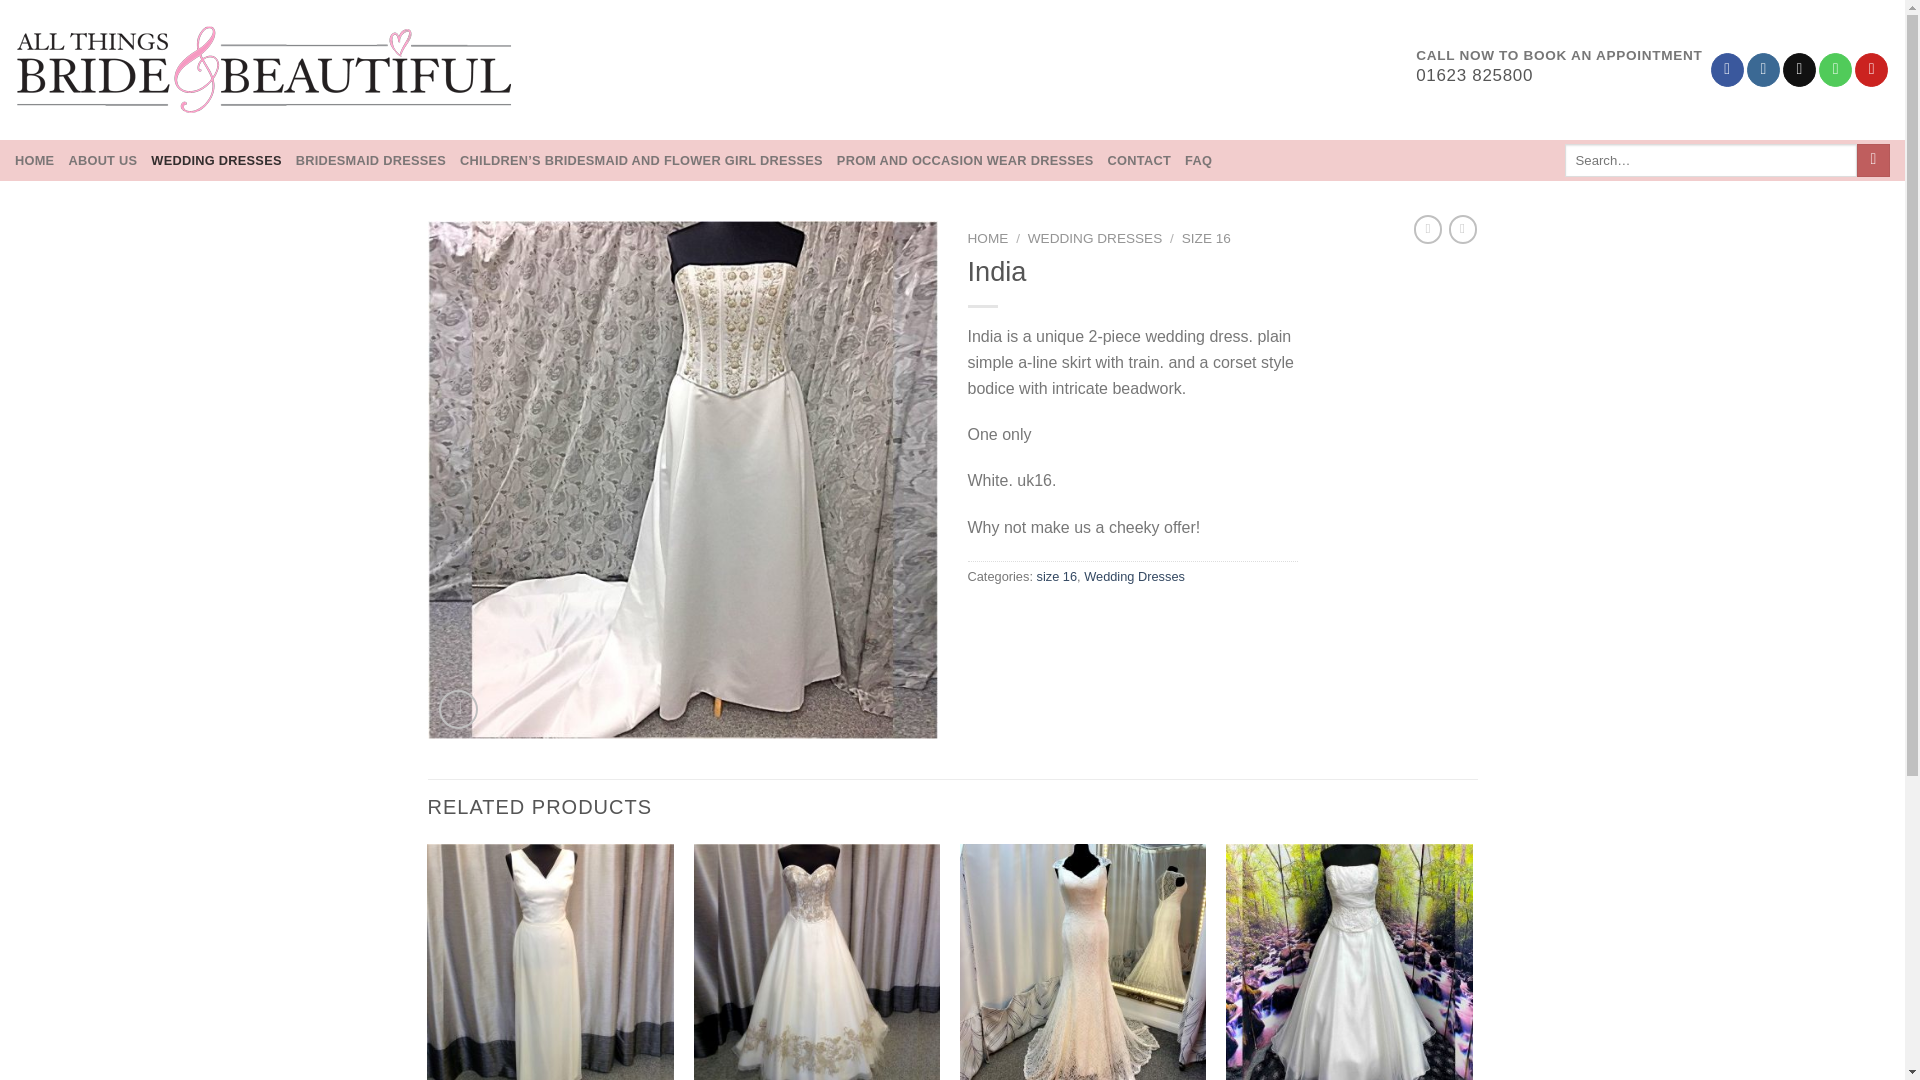  Describe the element at coordinates (1800, 70) in the screenshot. I see `Send us an email` at that location.